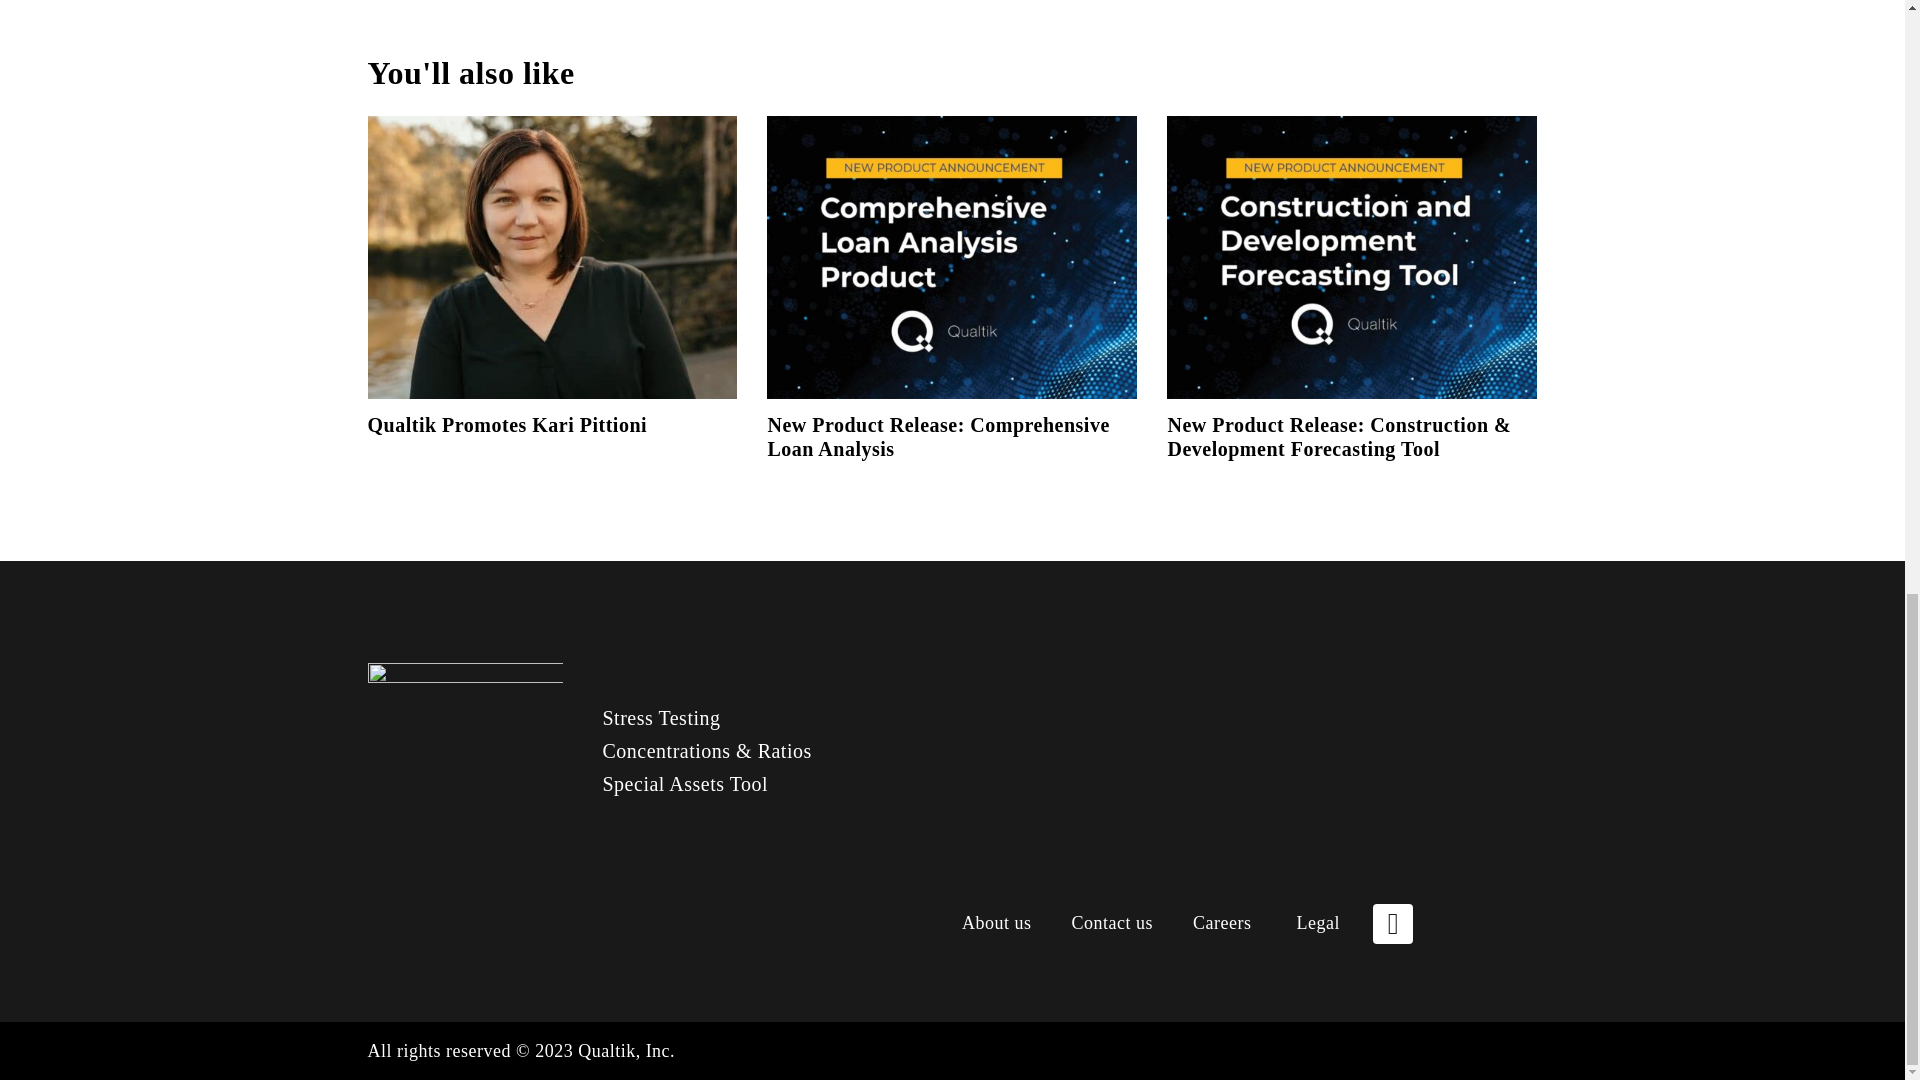  Describe the element at coordinates (938, 436) in the screenshot. I see `New Product Release: Comprehensive Loan Analysis` at that location.